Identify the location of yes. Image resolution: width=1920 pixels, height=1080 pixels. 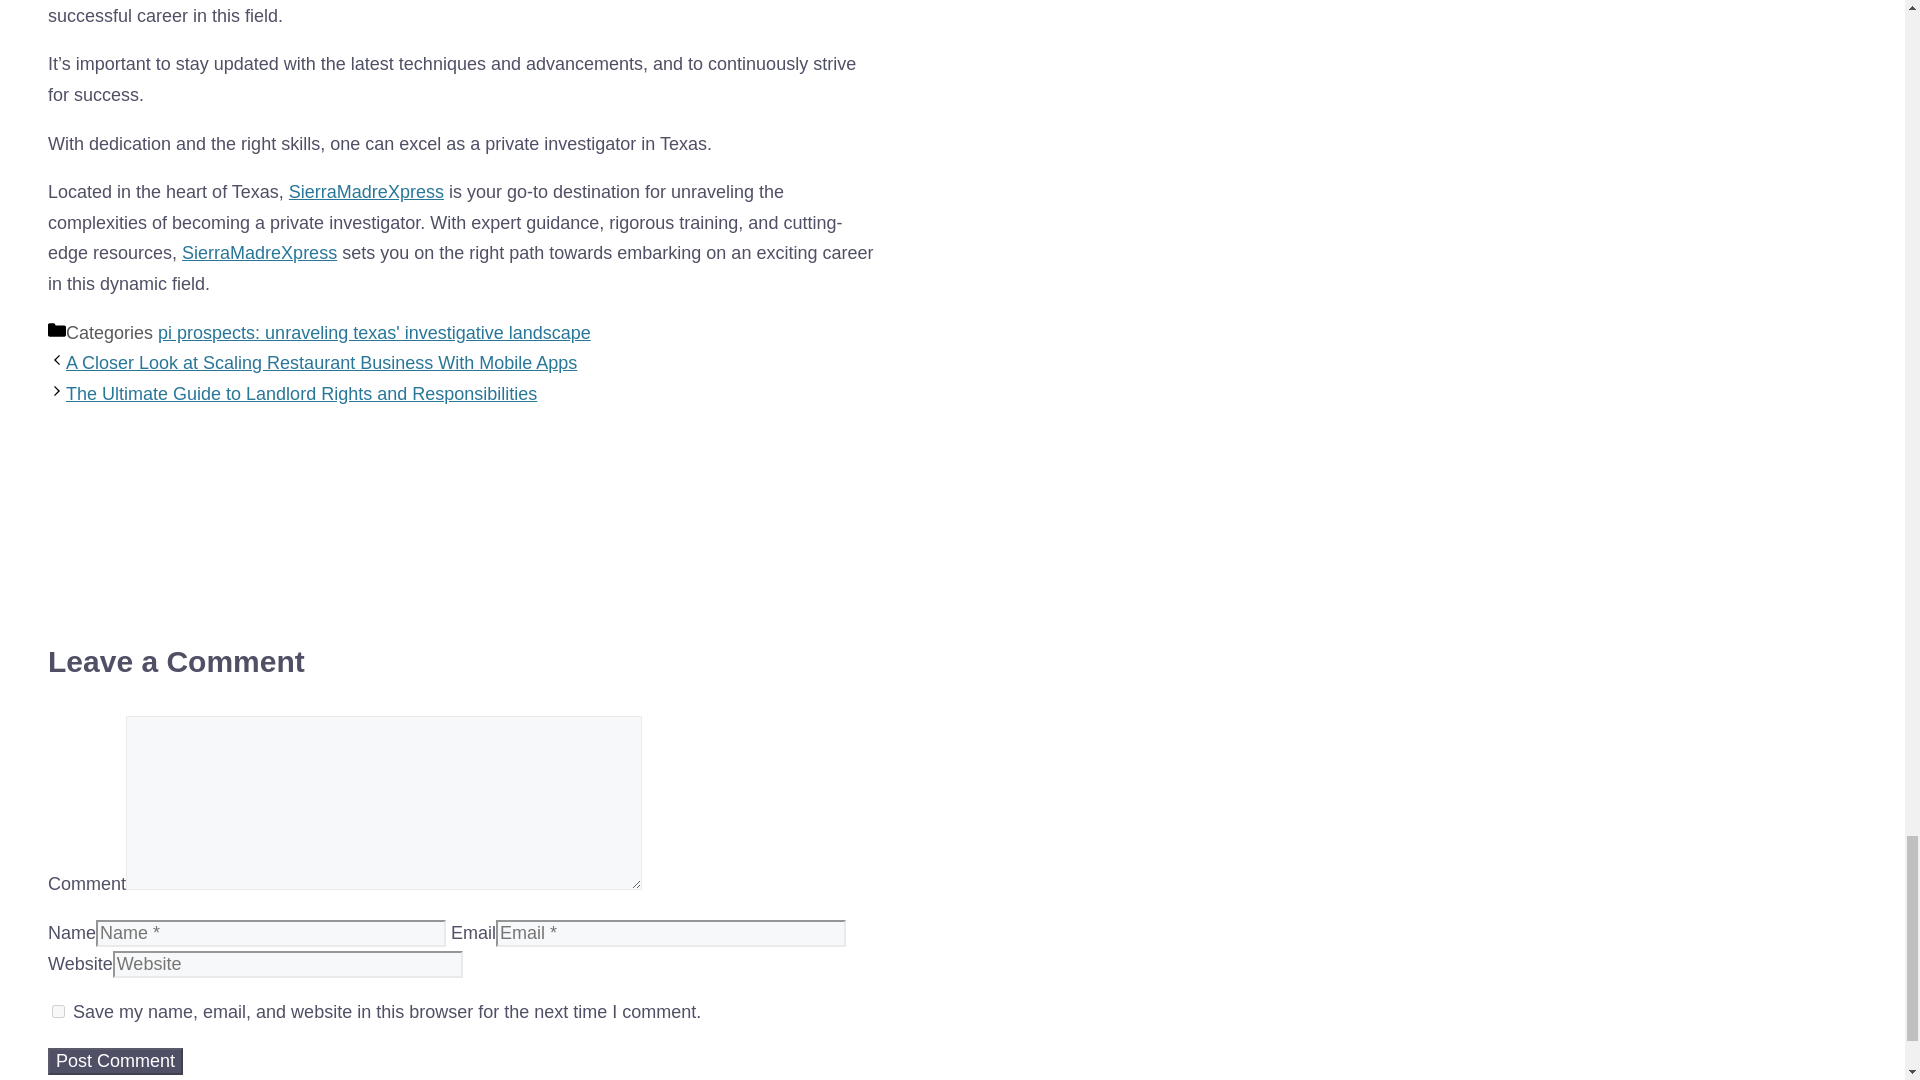
(58, 1012).